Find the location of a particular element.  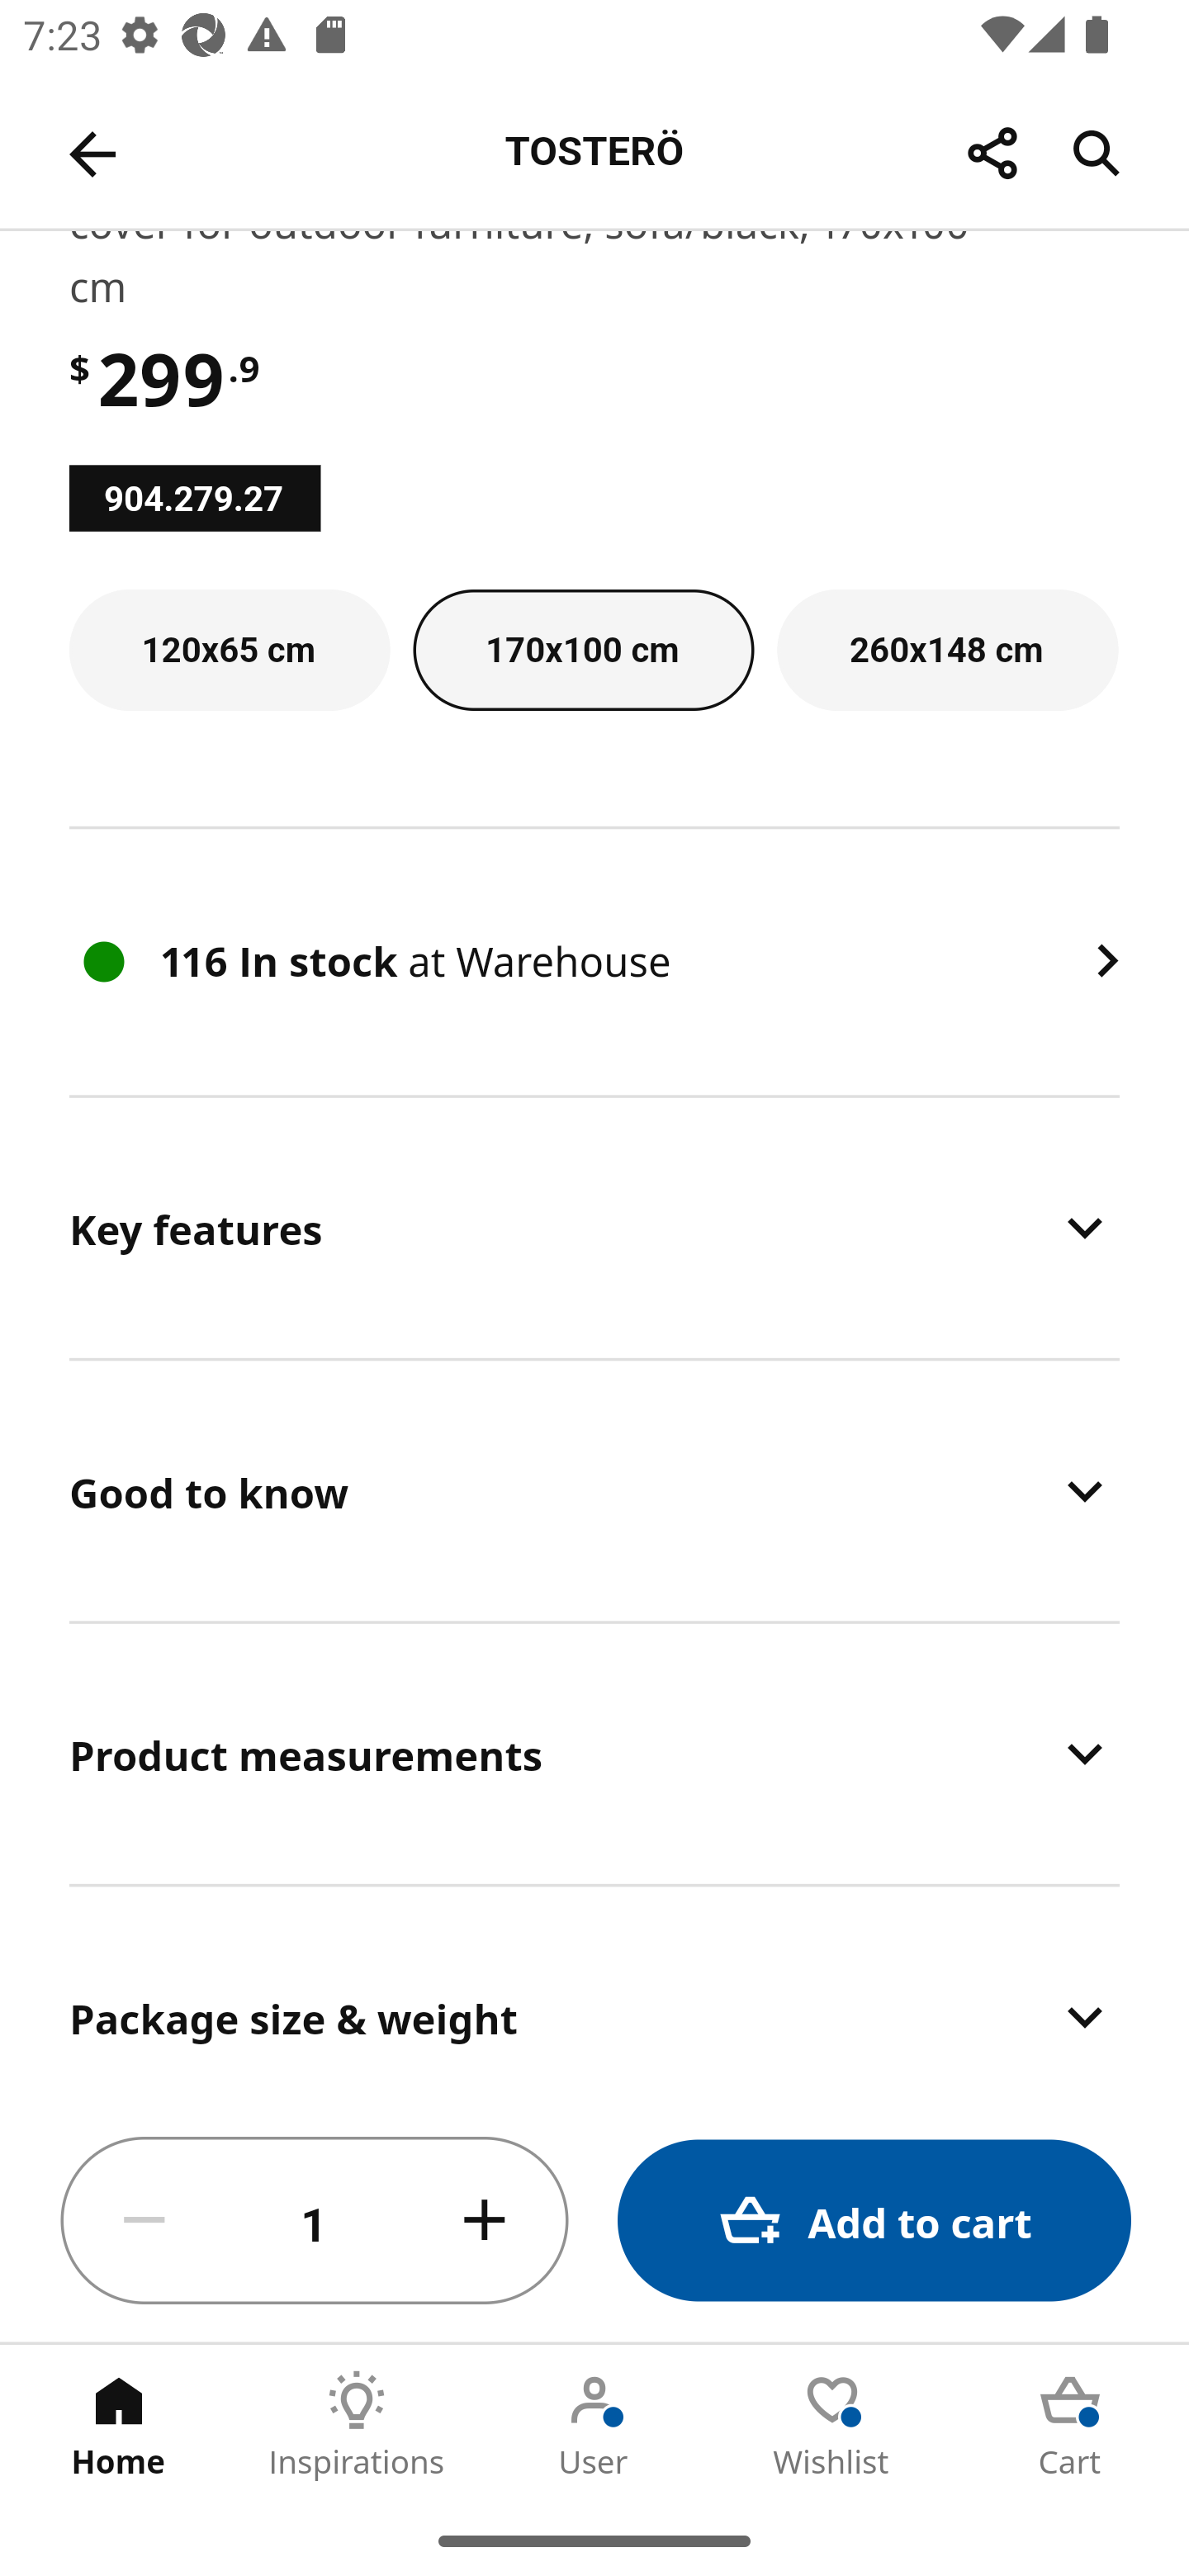

Package size & weight is located at coordinates (594, 1995).